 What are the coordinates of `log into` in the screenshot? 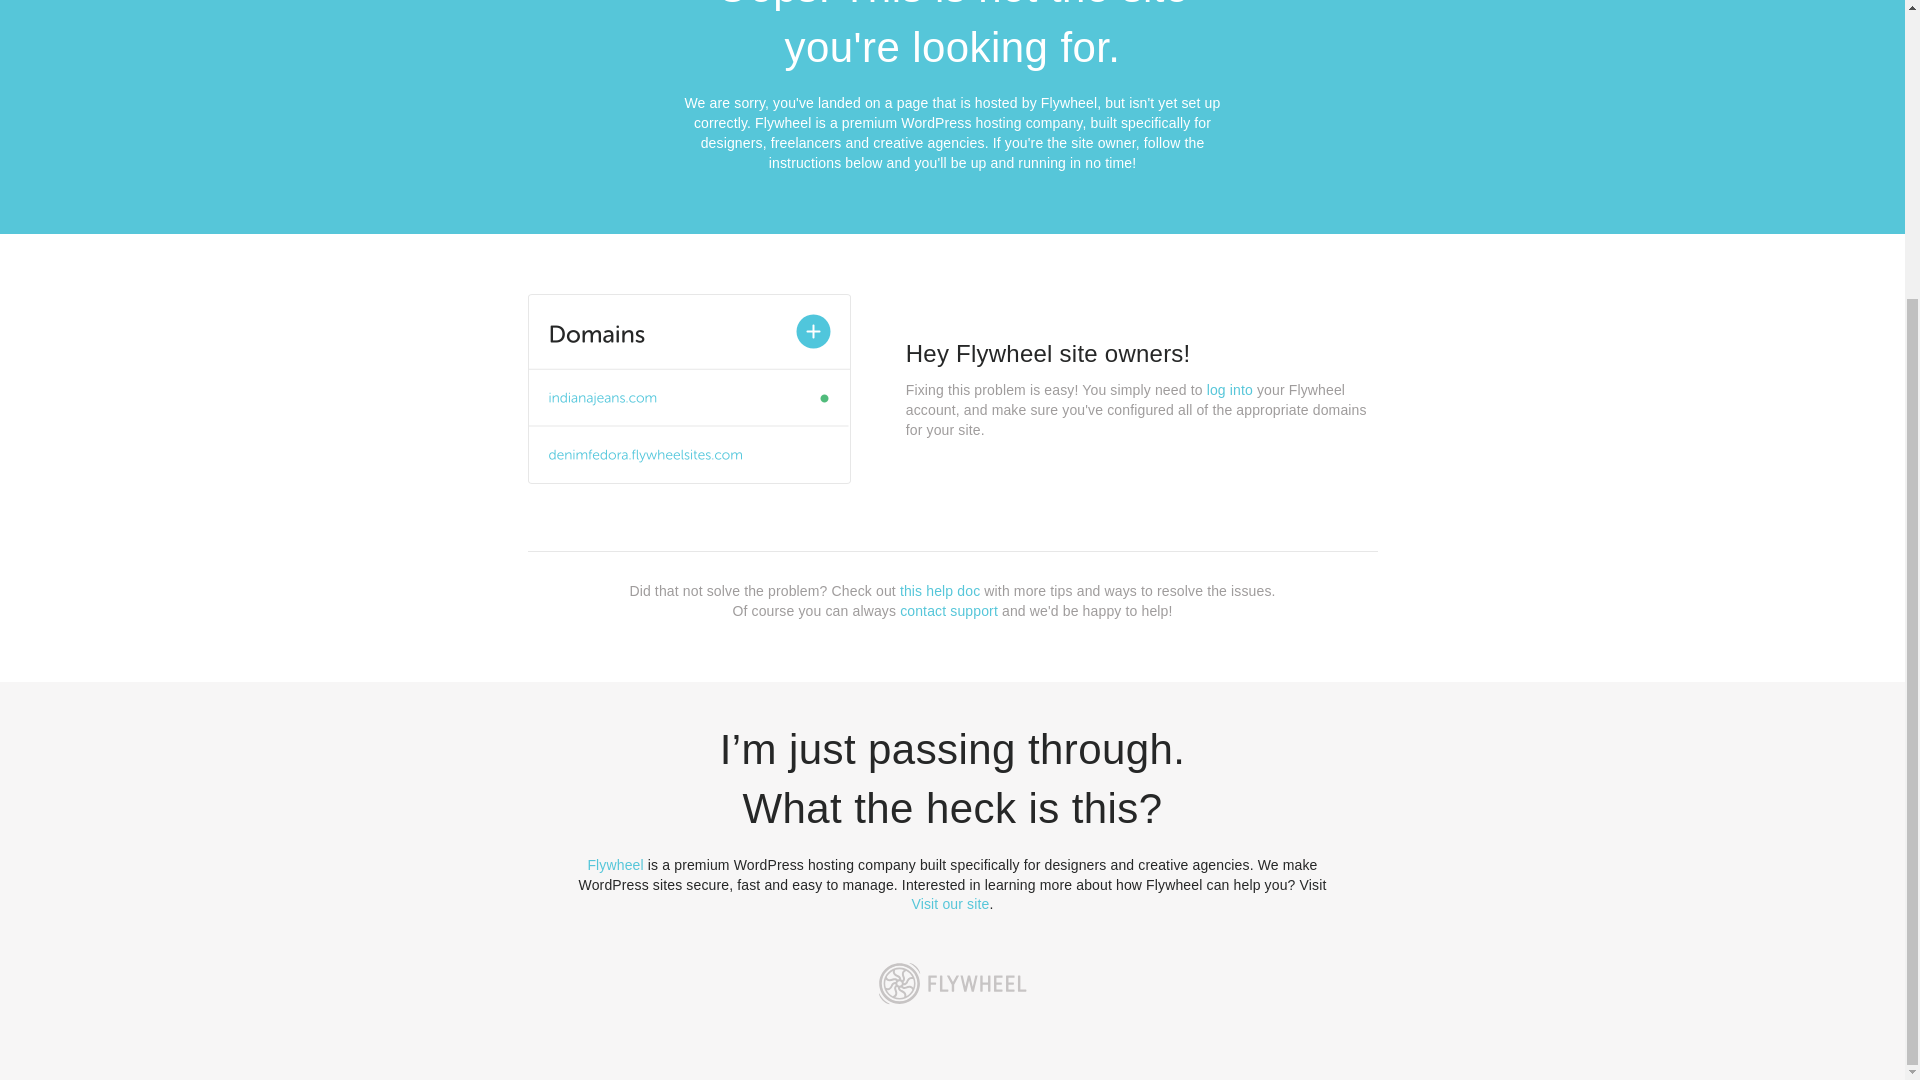 It's located at (1230, 390).